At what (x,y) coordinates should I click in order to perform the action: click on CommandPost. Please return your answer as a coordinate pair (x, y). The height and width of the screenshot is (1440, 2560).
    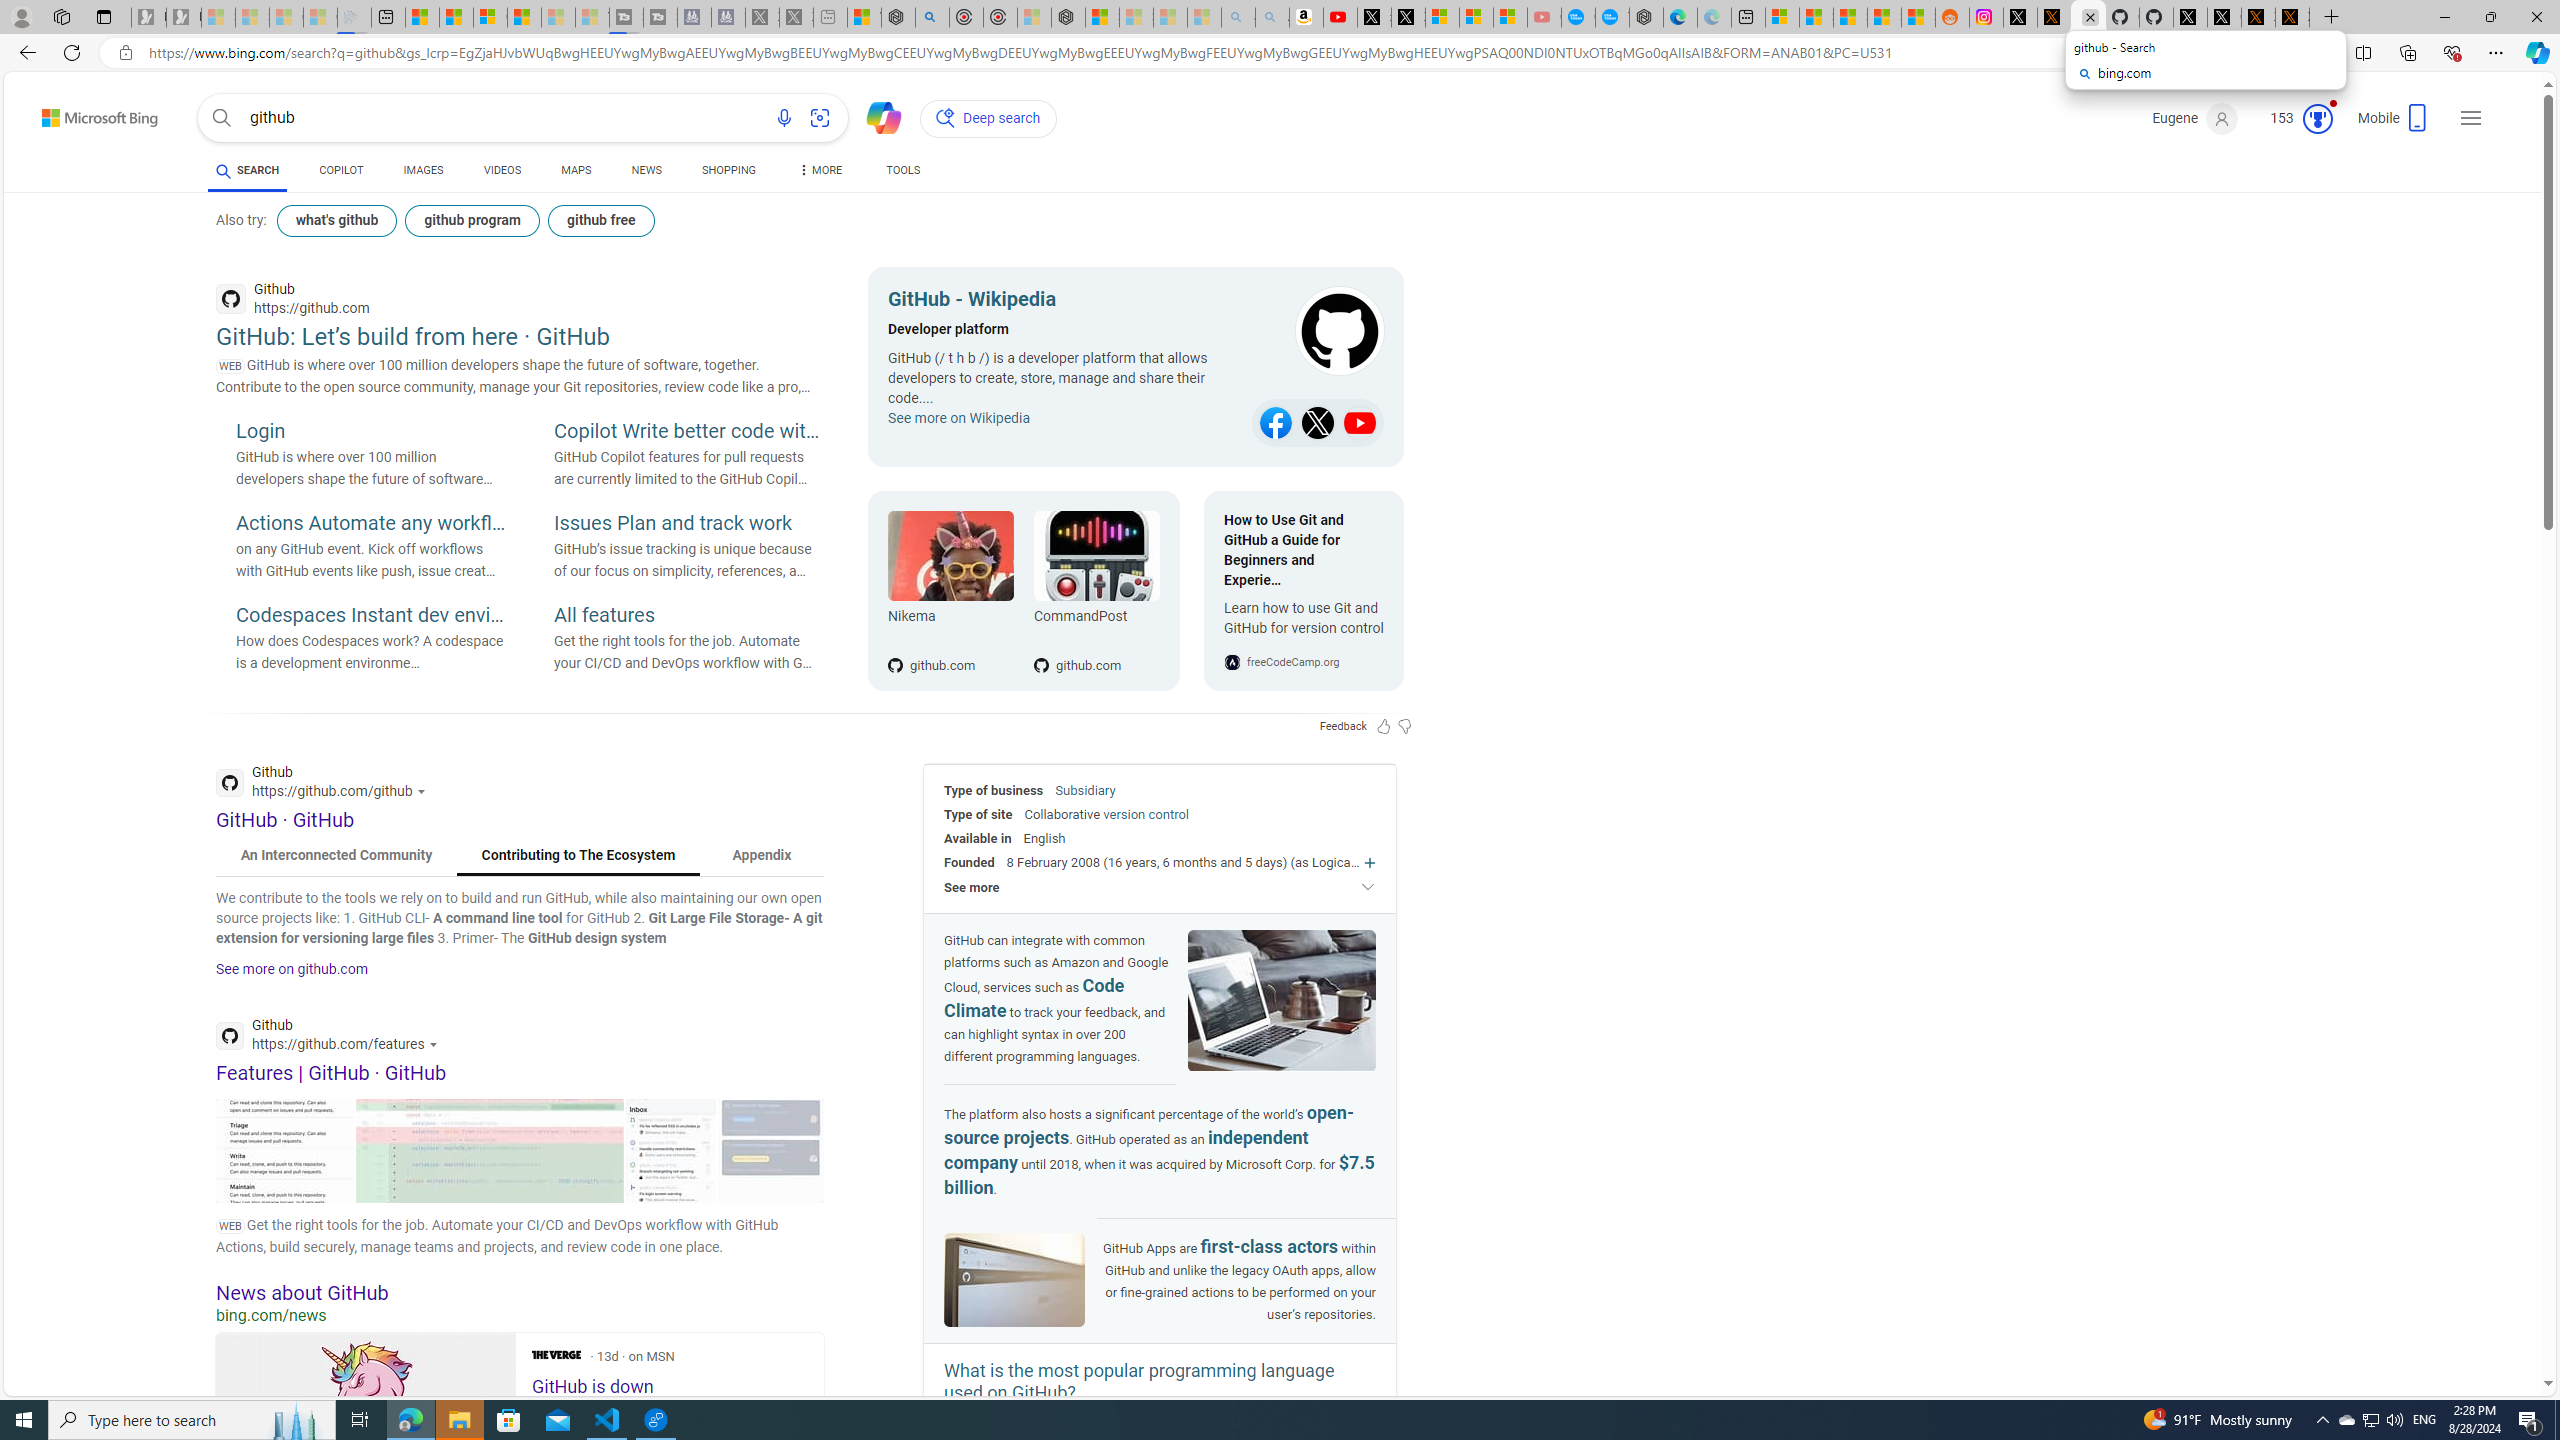
    Looking at the image, I should click on (1096, 556).